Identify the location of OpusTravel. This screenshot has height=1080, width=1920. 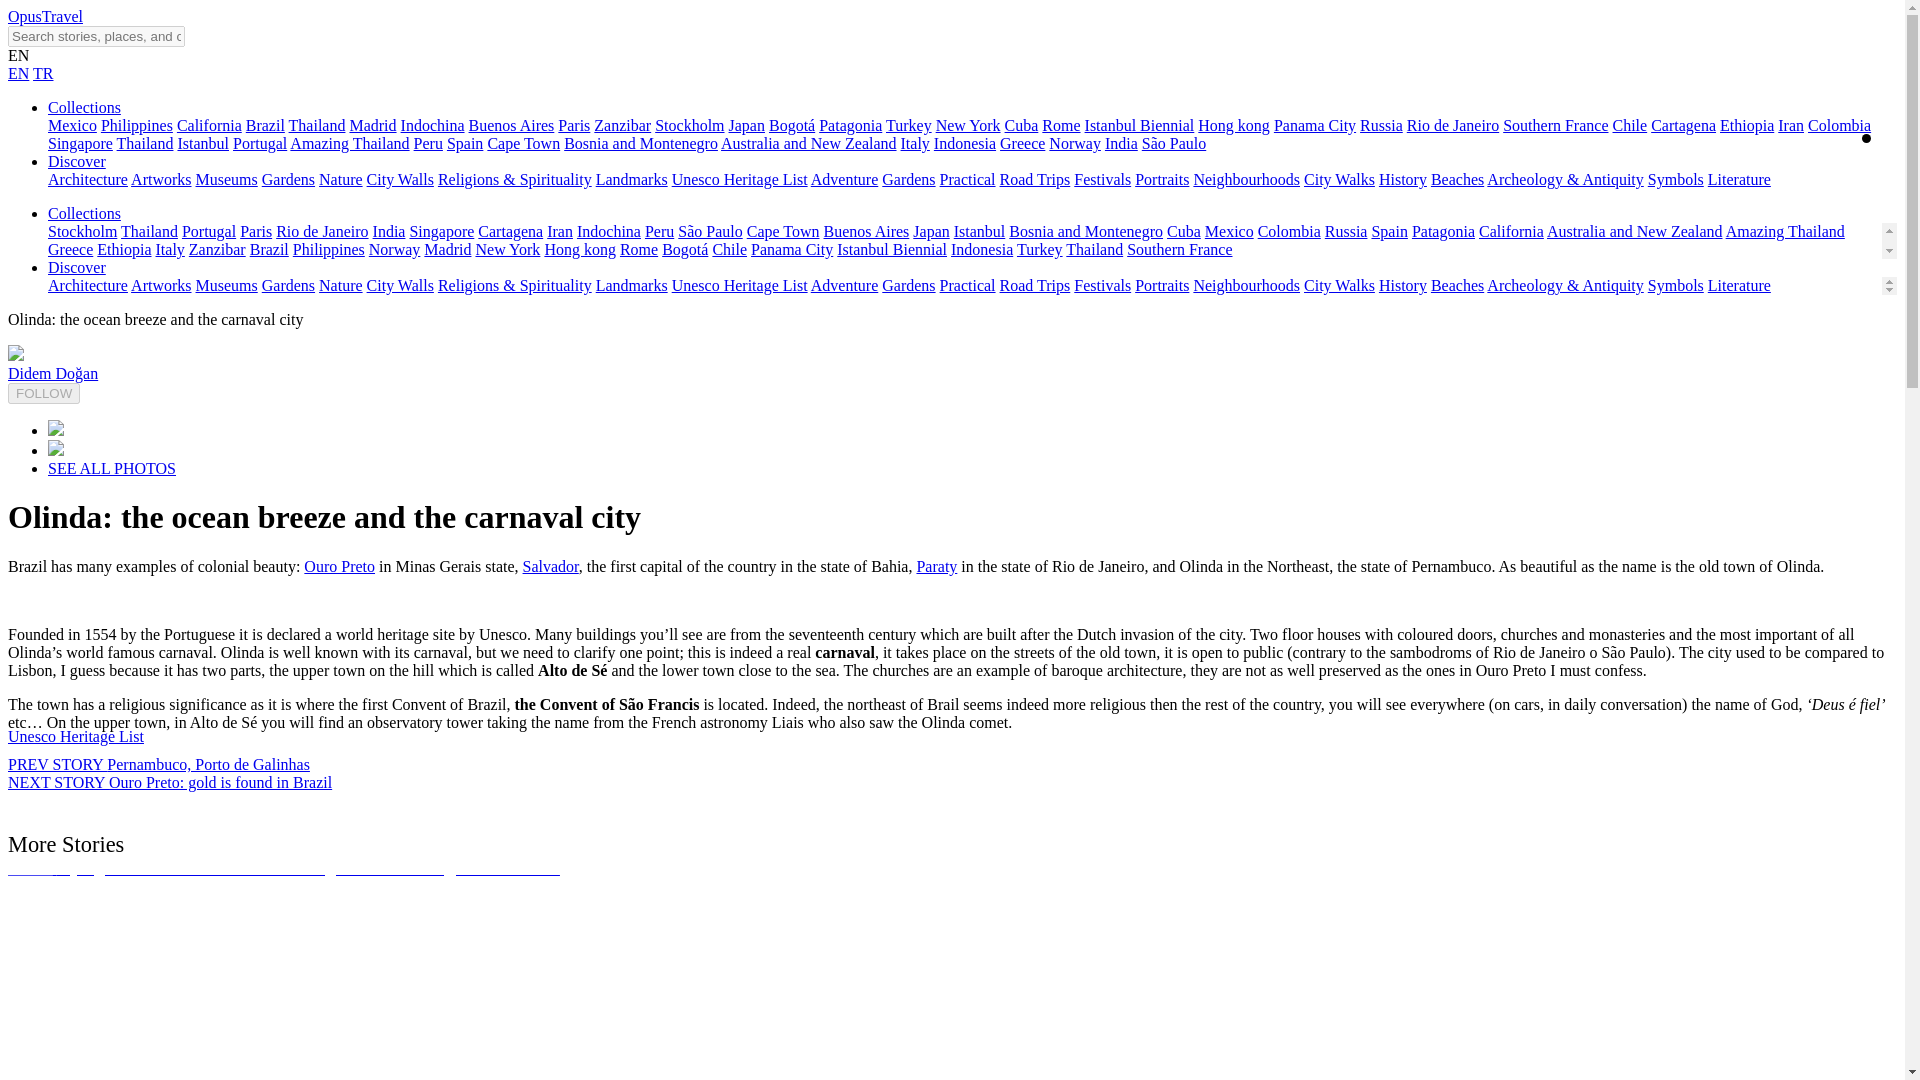
(44, 16).